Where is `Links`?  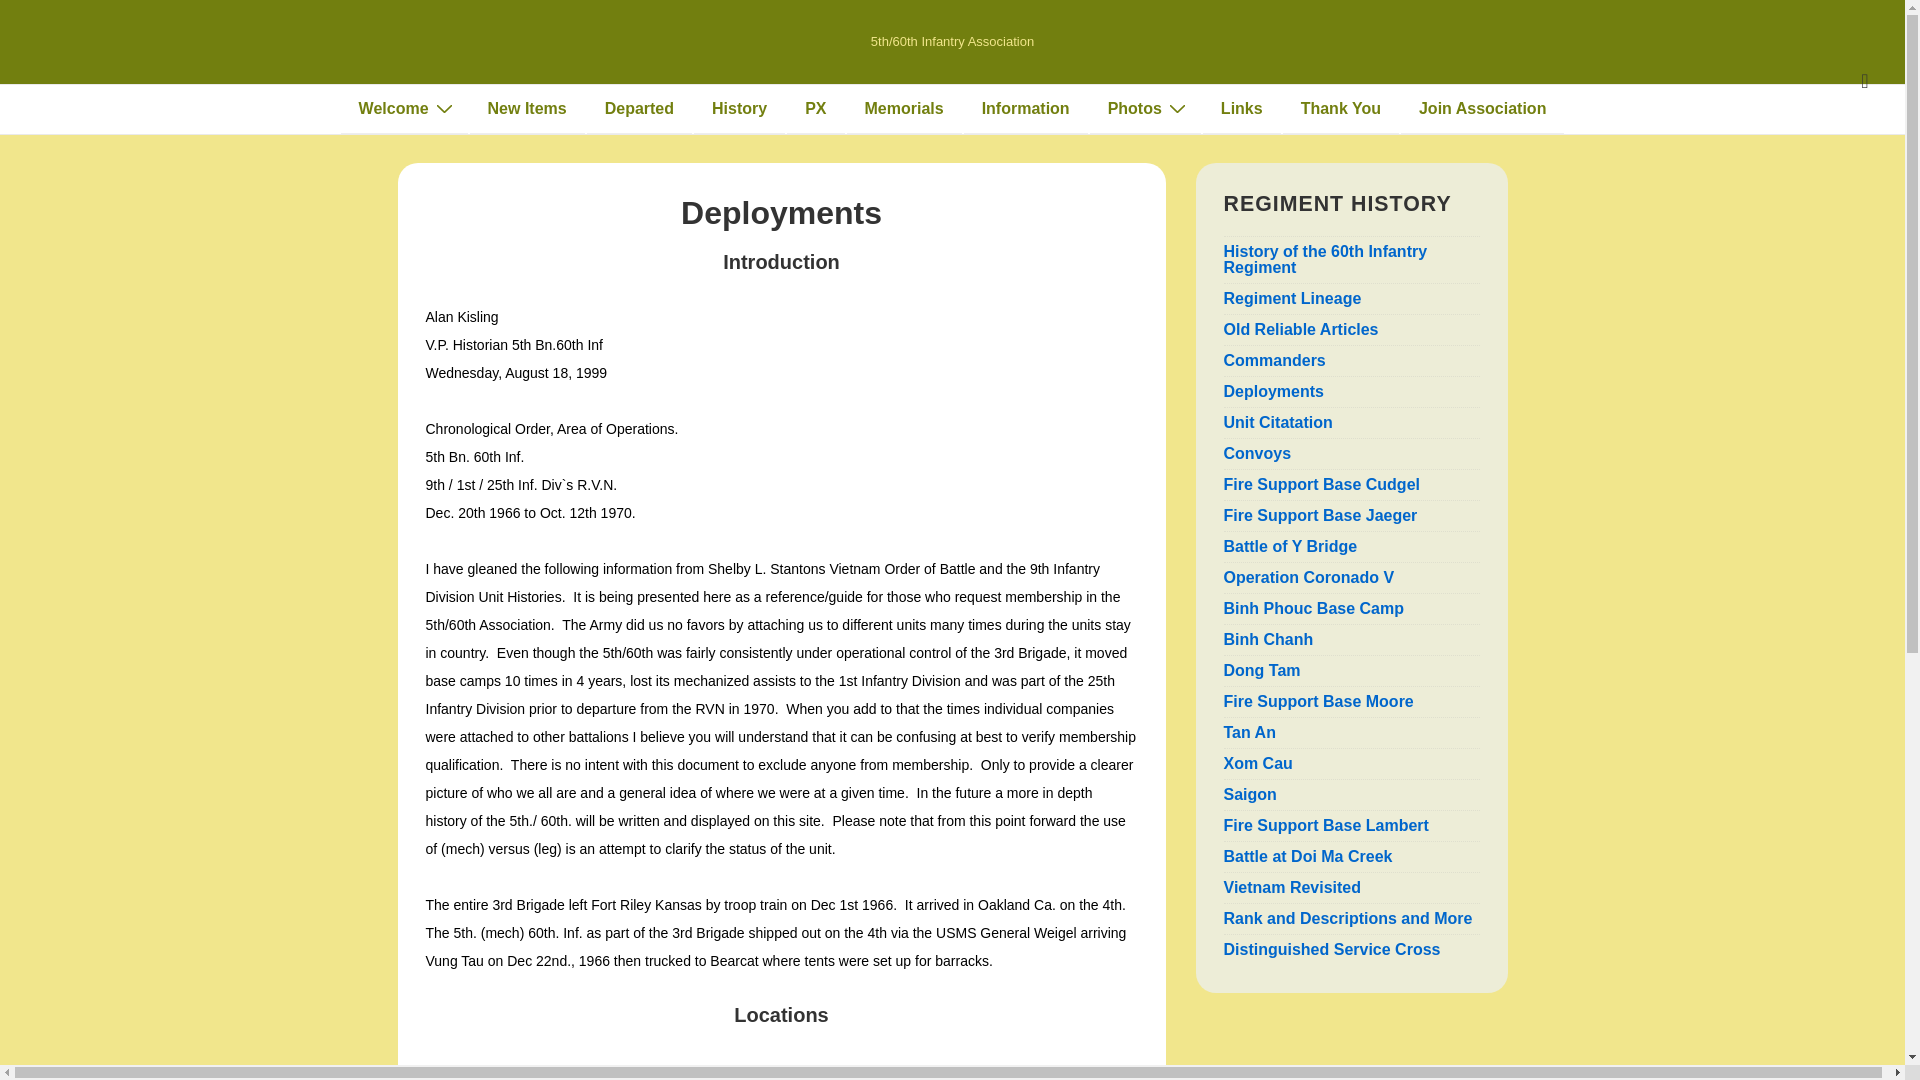
Links is located at coordinates (1242, 108).